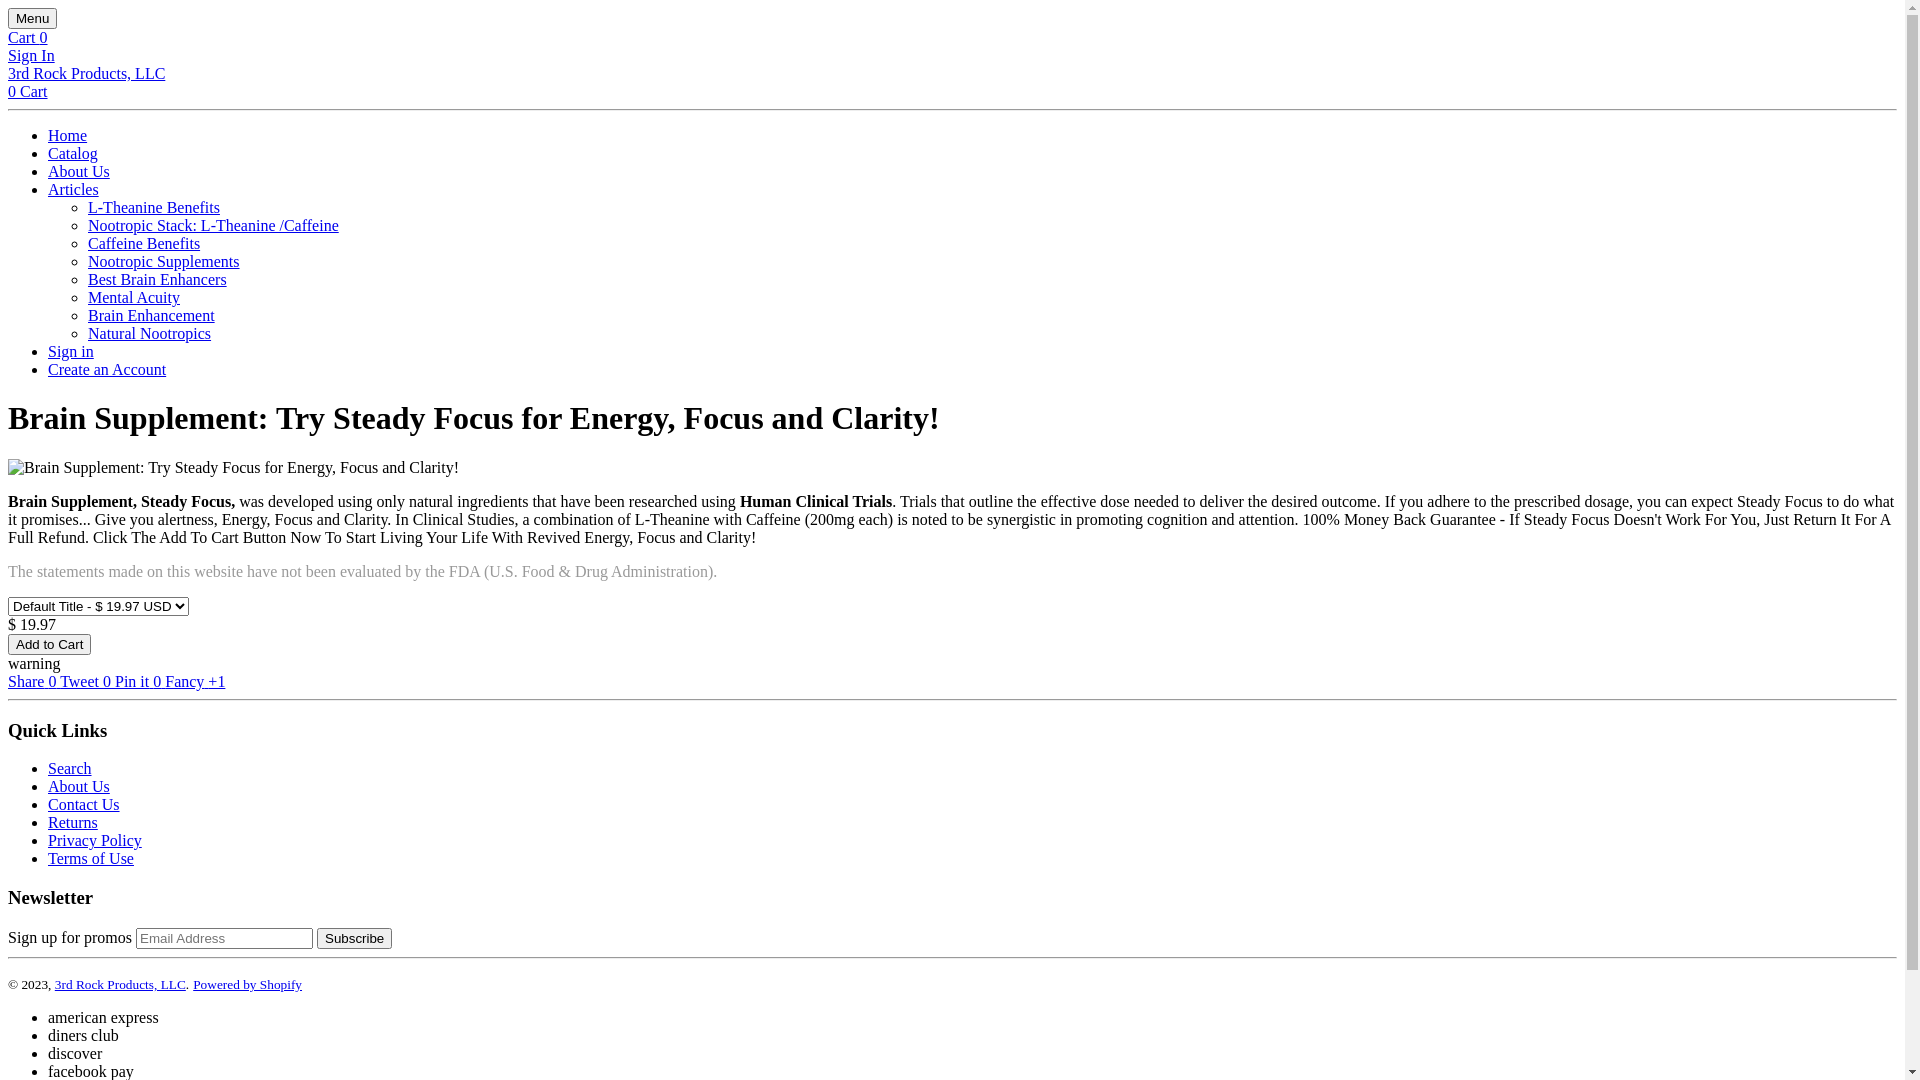 Image resolution: width=1920 pixels, height=1080 pixels. Describe the element at coordinates (95, 840) in the screenshot. I see `Privacy Policy` at that location.